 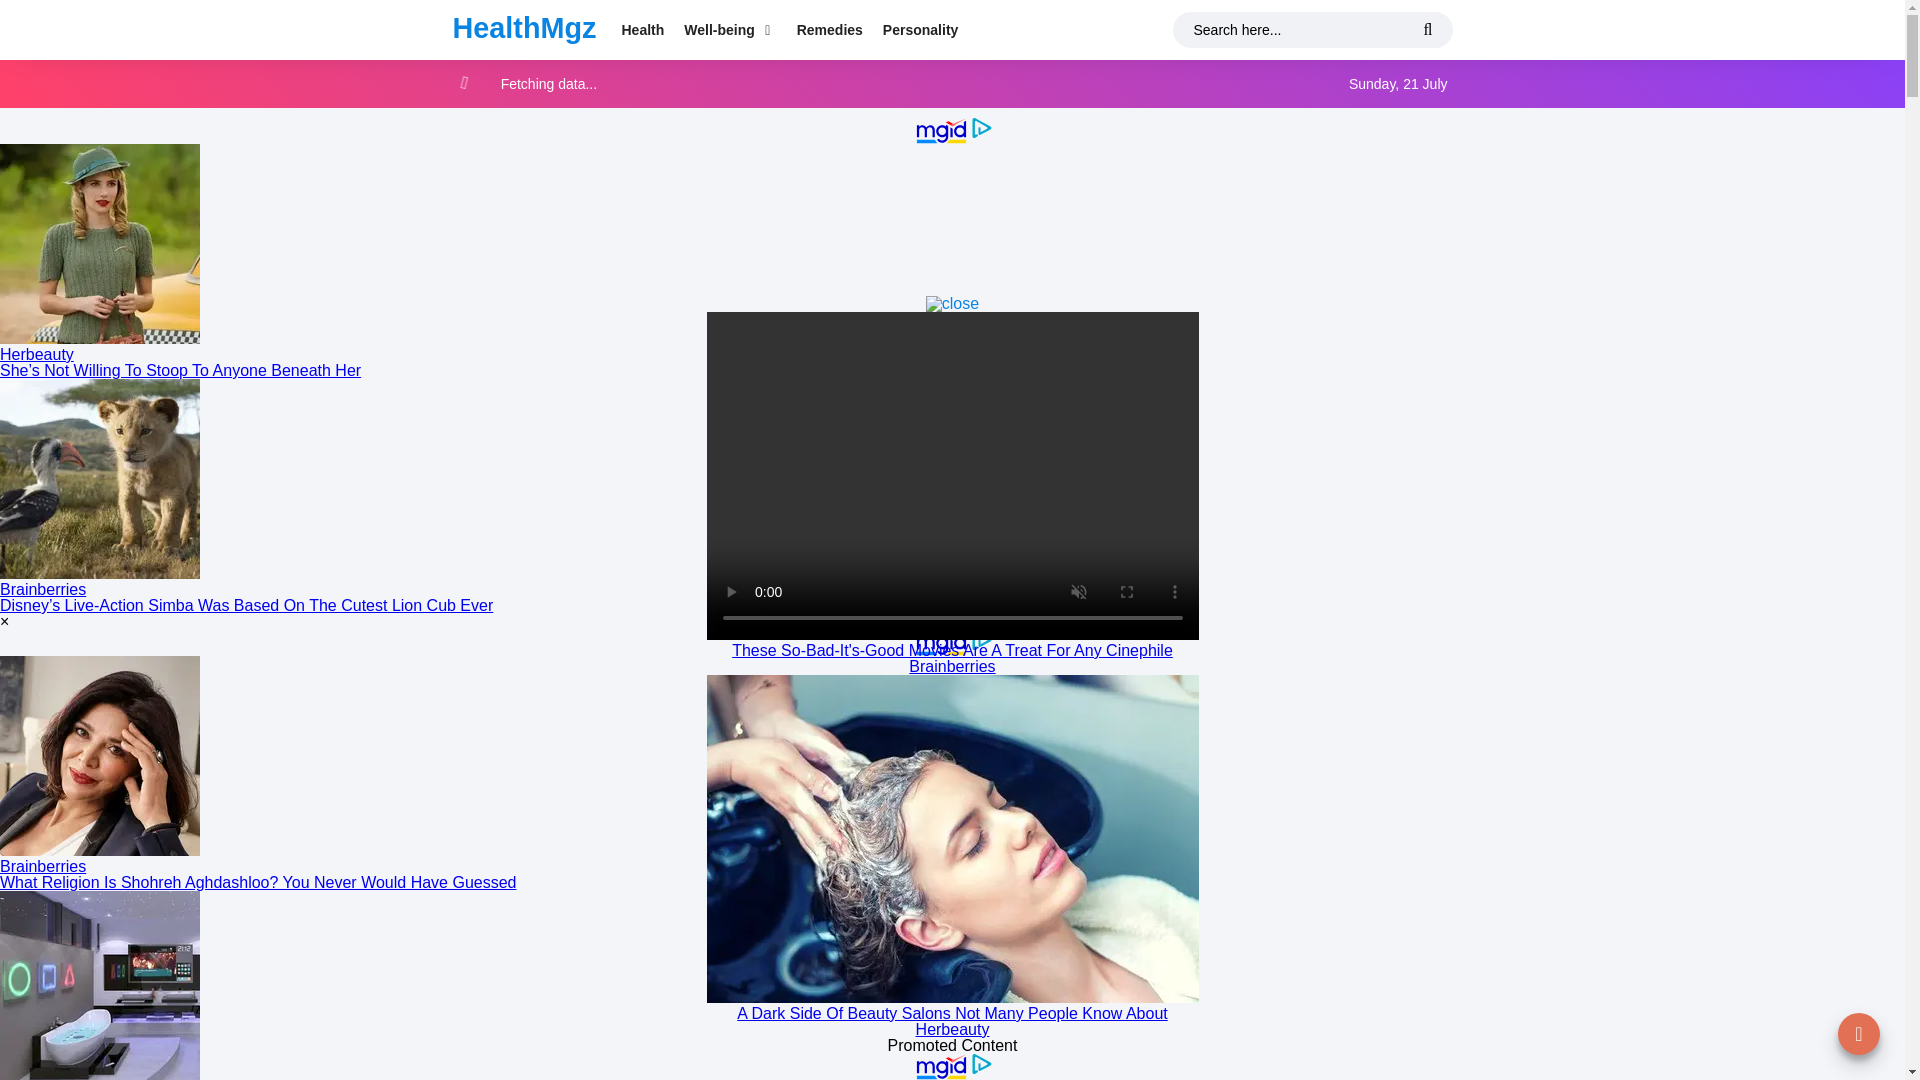 I want to click on Search here..., so click(x=1311, y=29).